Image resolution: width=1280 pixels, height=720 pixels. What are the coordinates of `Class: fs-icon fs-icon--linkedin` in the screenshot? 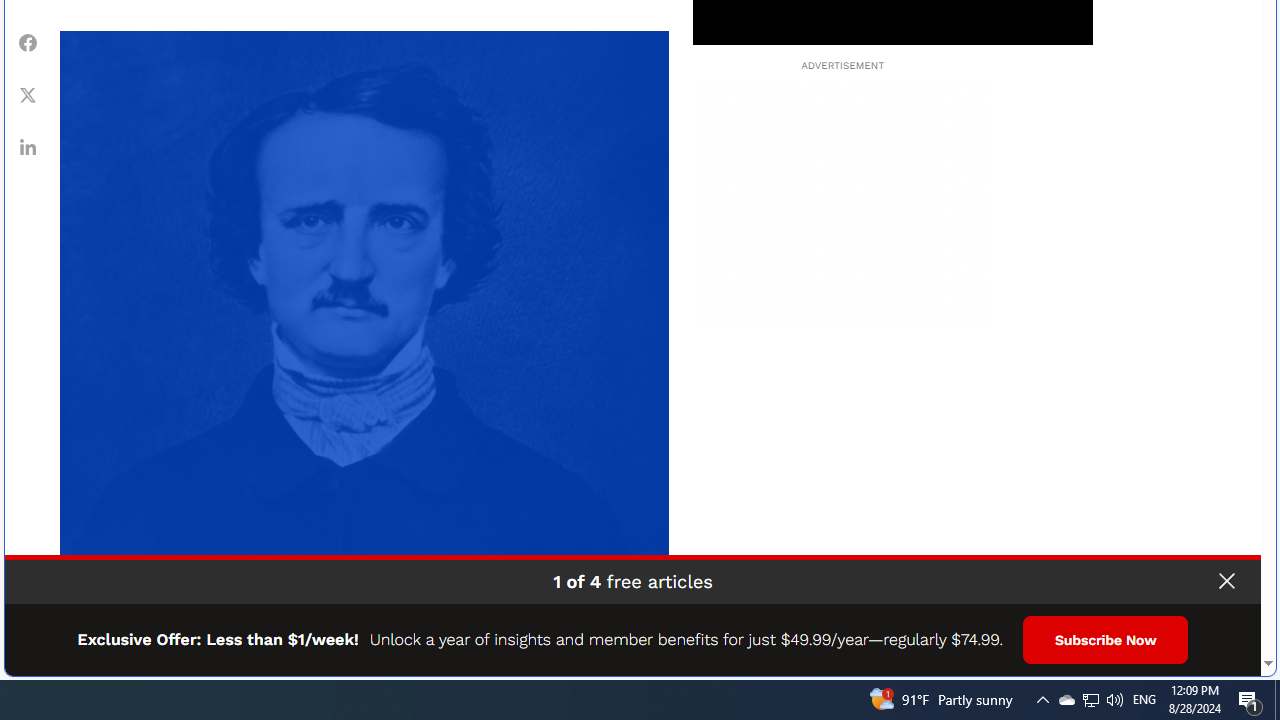 It's located at (28, 147).